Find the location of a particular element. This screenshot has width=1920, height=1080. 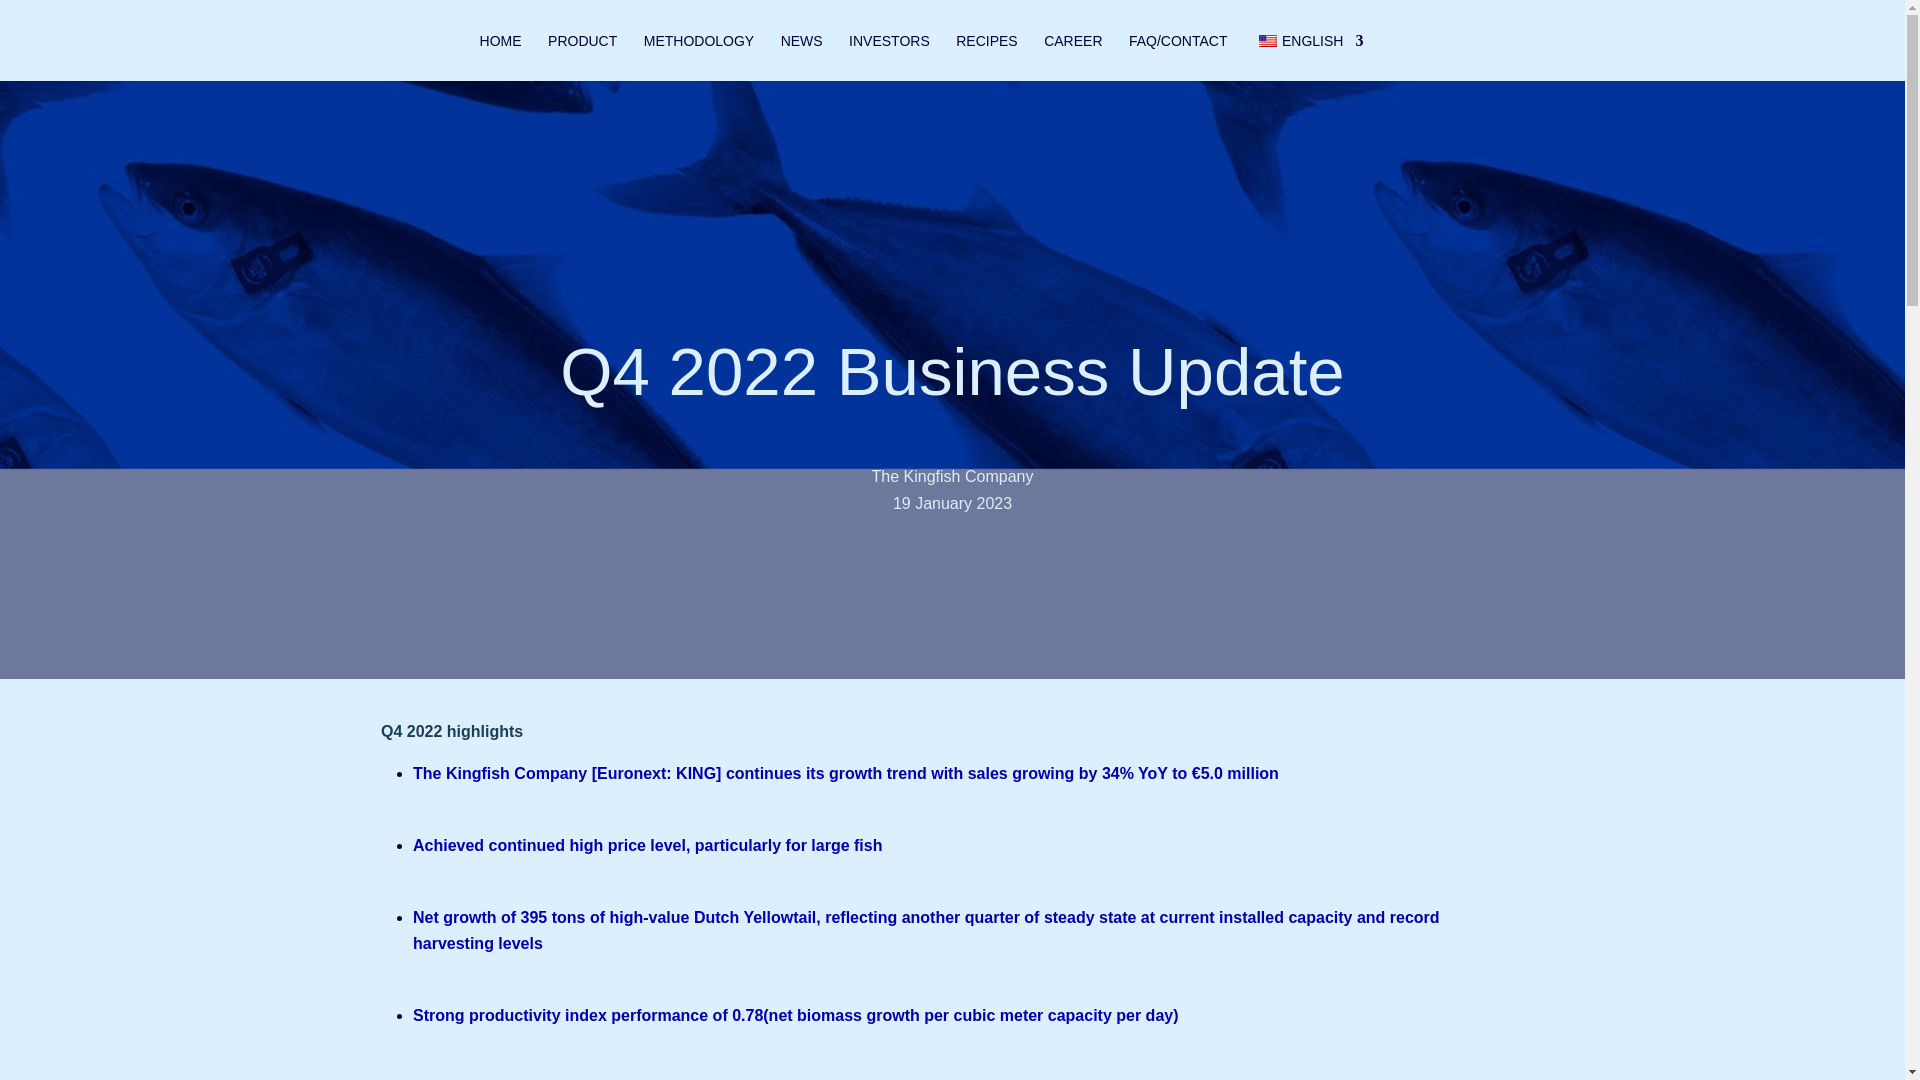

HOME is located at coordinates (501, 57).